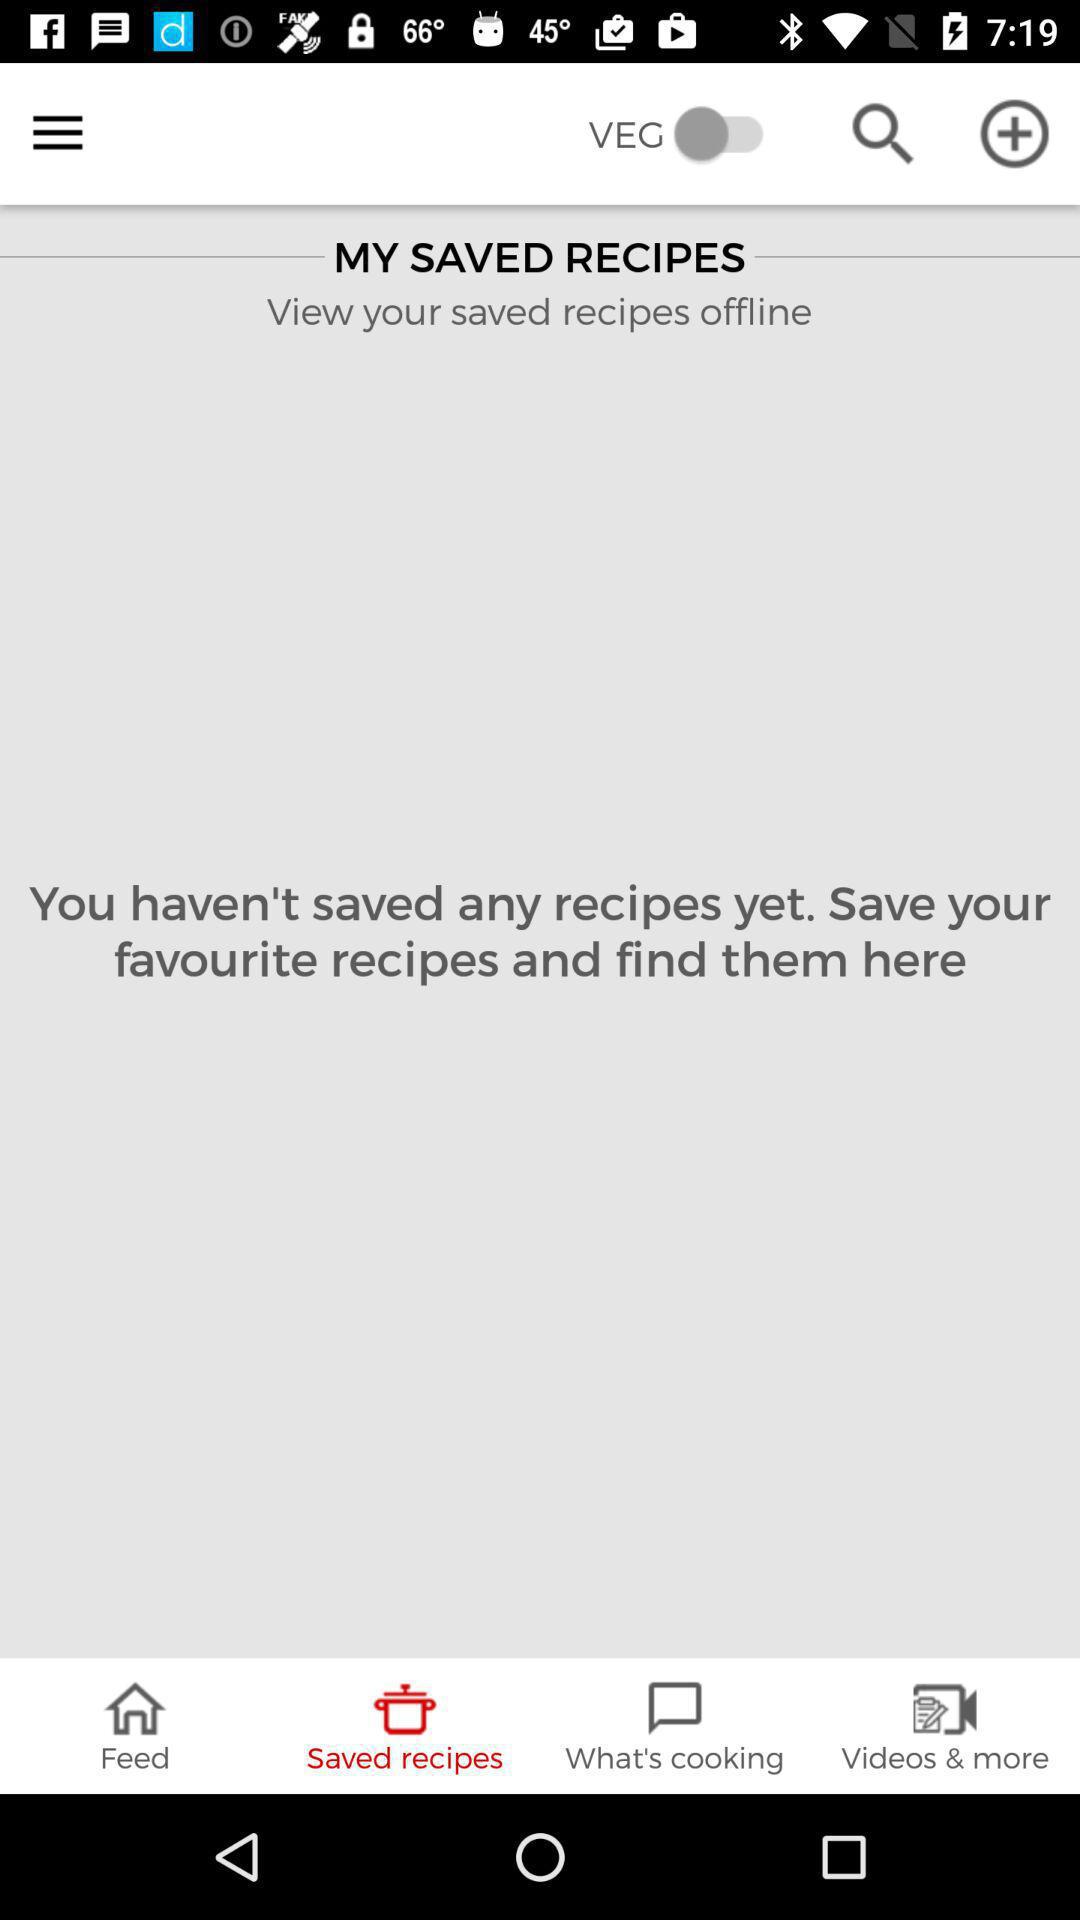 The height and width of the screenshot is (1920, 1080). I want to click on press the icon above the my saved recipes item, so click(690, 134).